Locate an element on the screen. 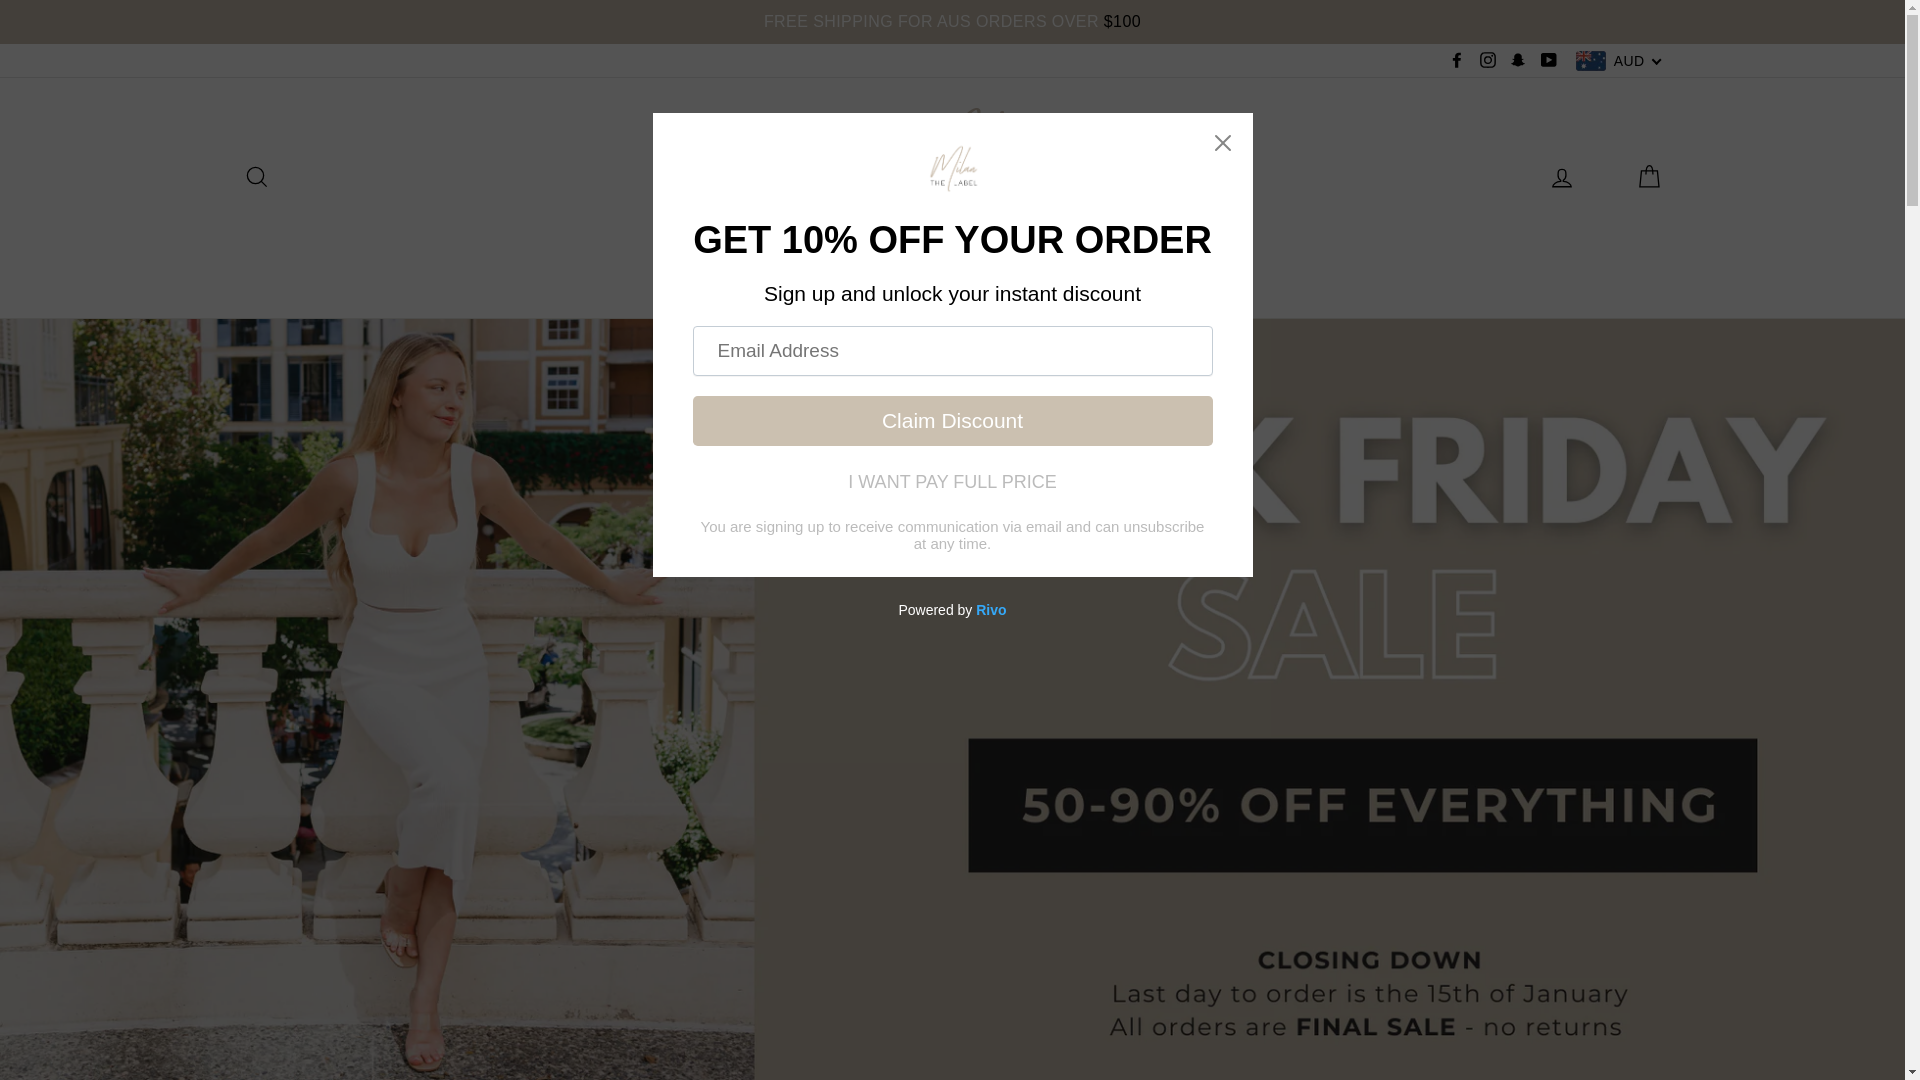 The image size is (1920, 1080). Snapchat is located at coordinates (1518, 60).